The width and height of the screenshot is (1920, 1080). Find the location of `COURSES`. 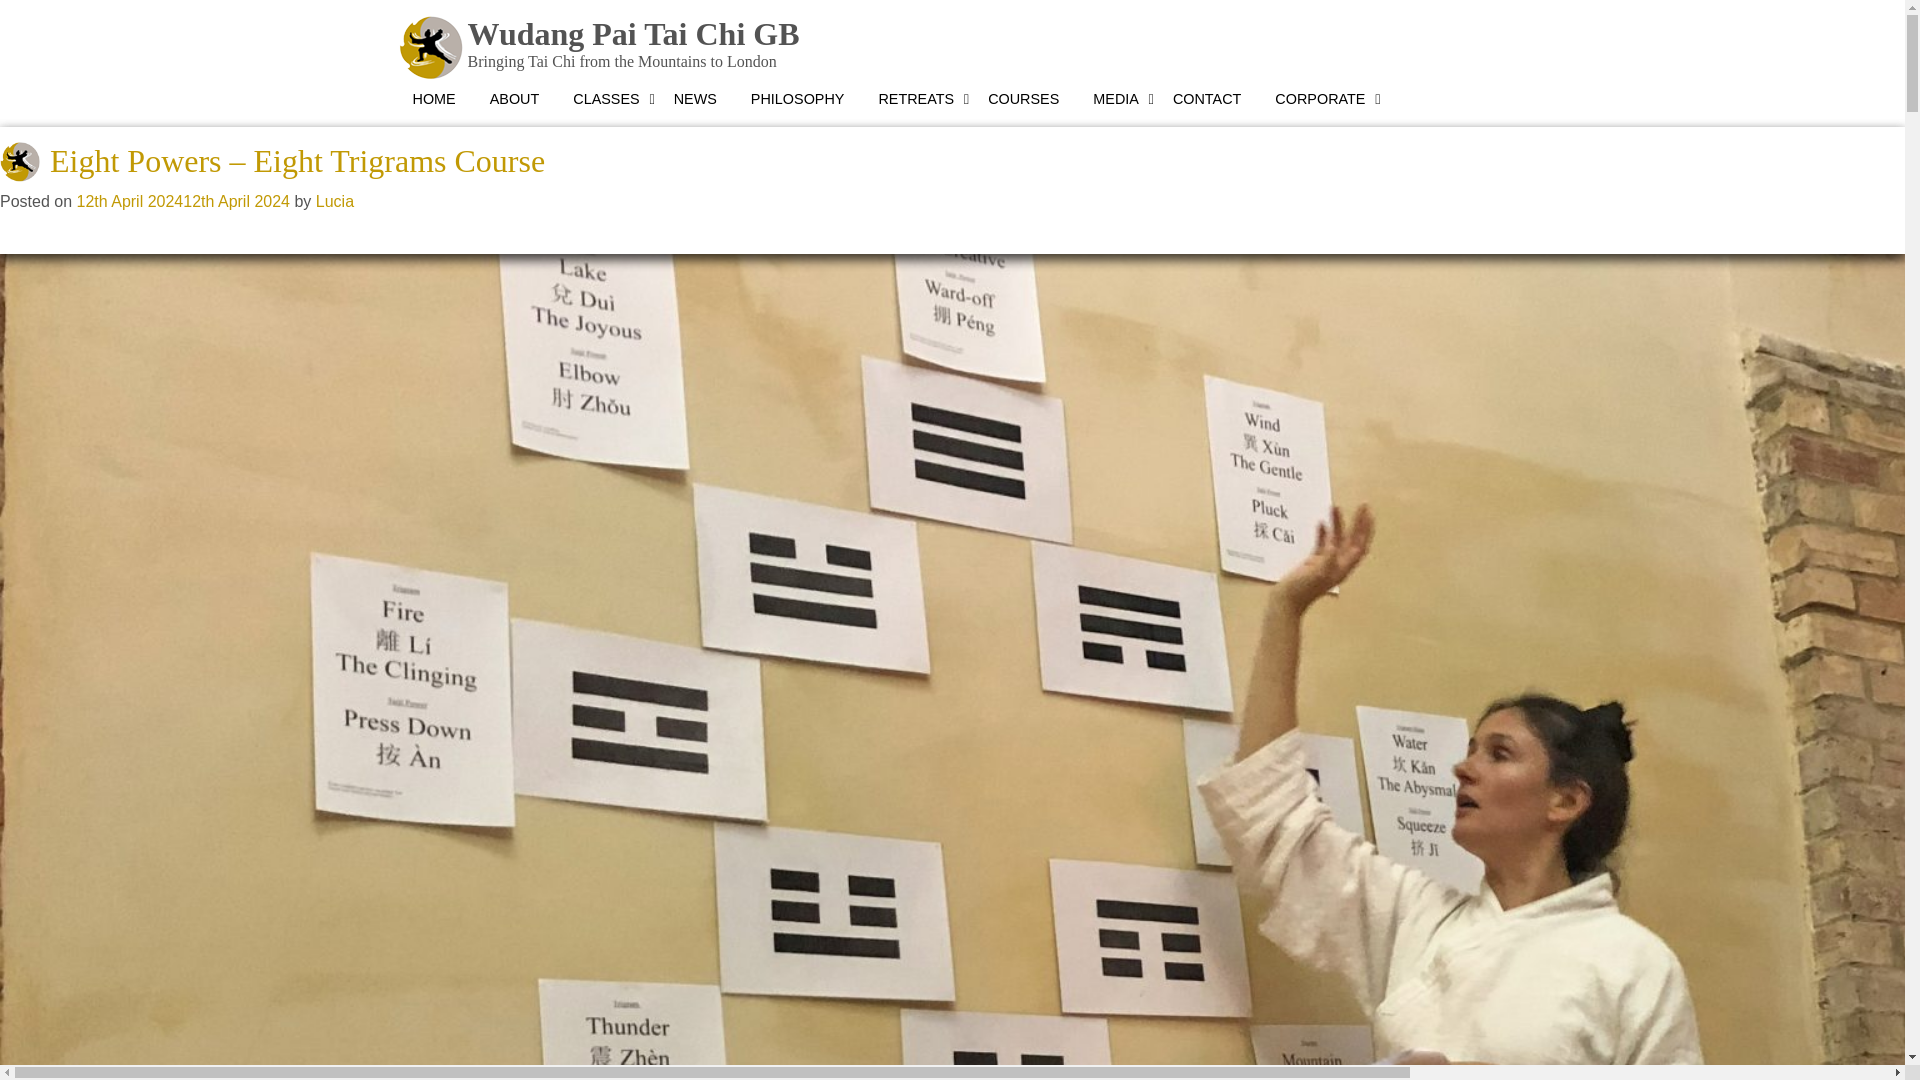

COURSES is located at coordinates (1023, 100).